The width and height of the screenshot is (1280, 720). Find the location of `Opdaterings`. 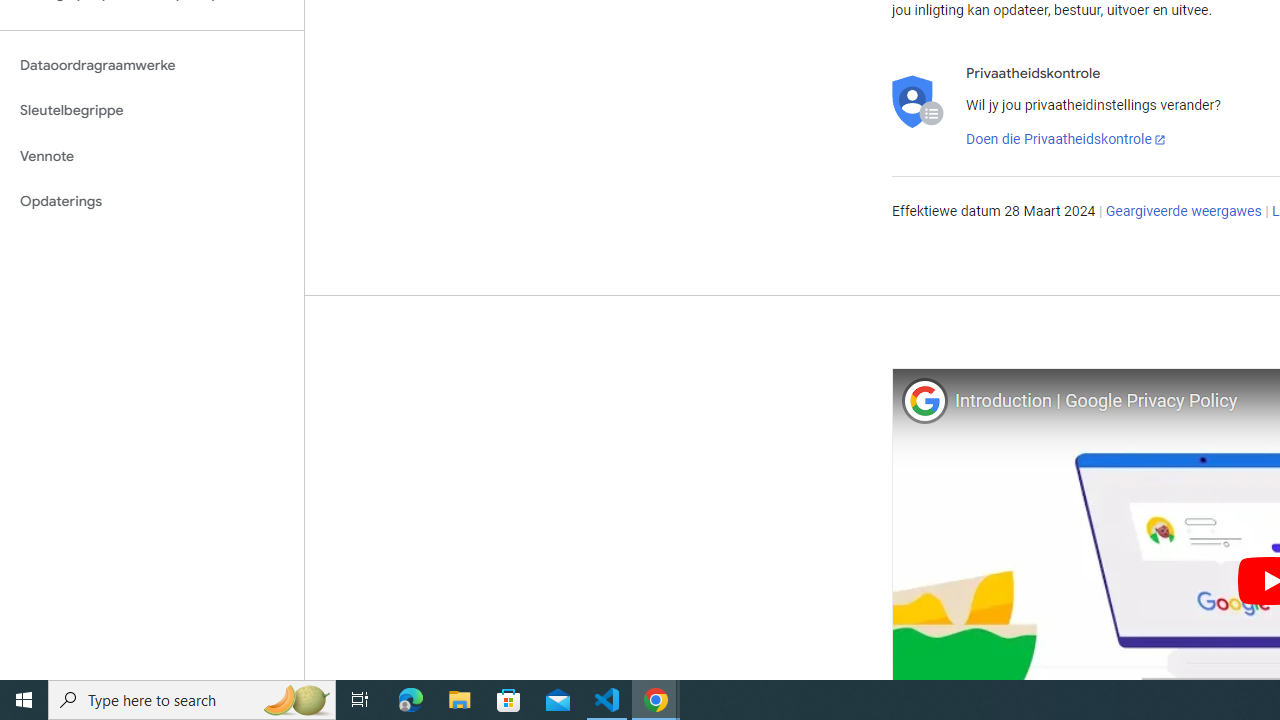

Opdaterings is located at coordinates (152, 202).